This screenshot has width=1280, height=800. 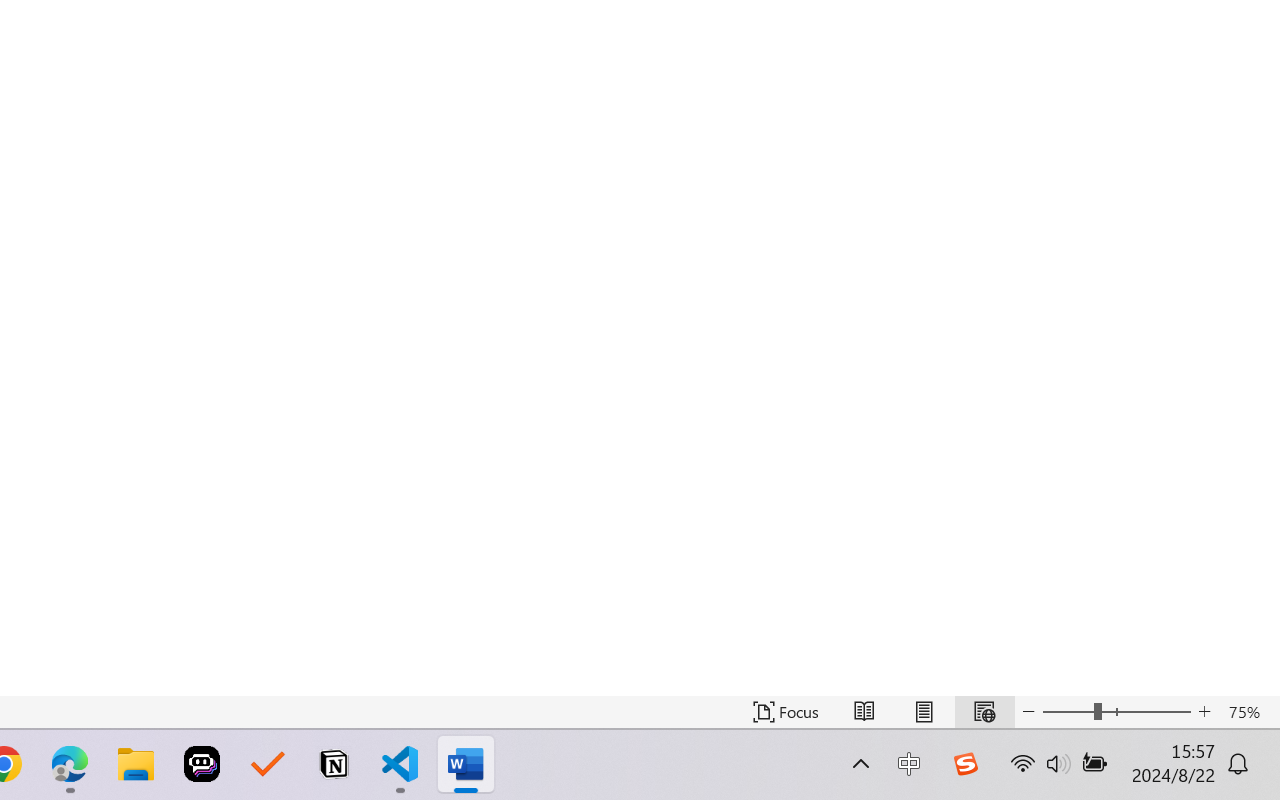 I want to click on Zoom 75%, so click(x=1249, y=712).